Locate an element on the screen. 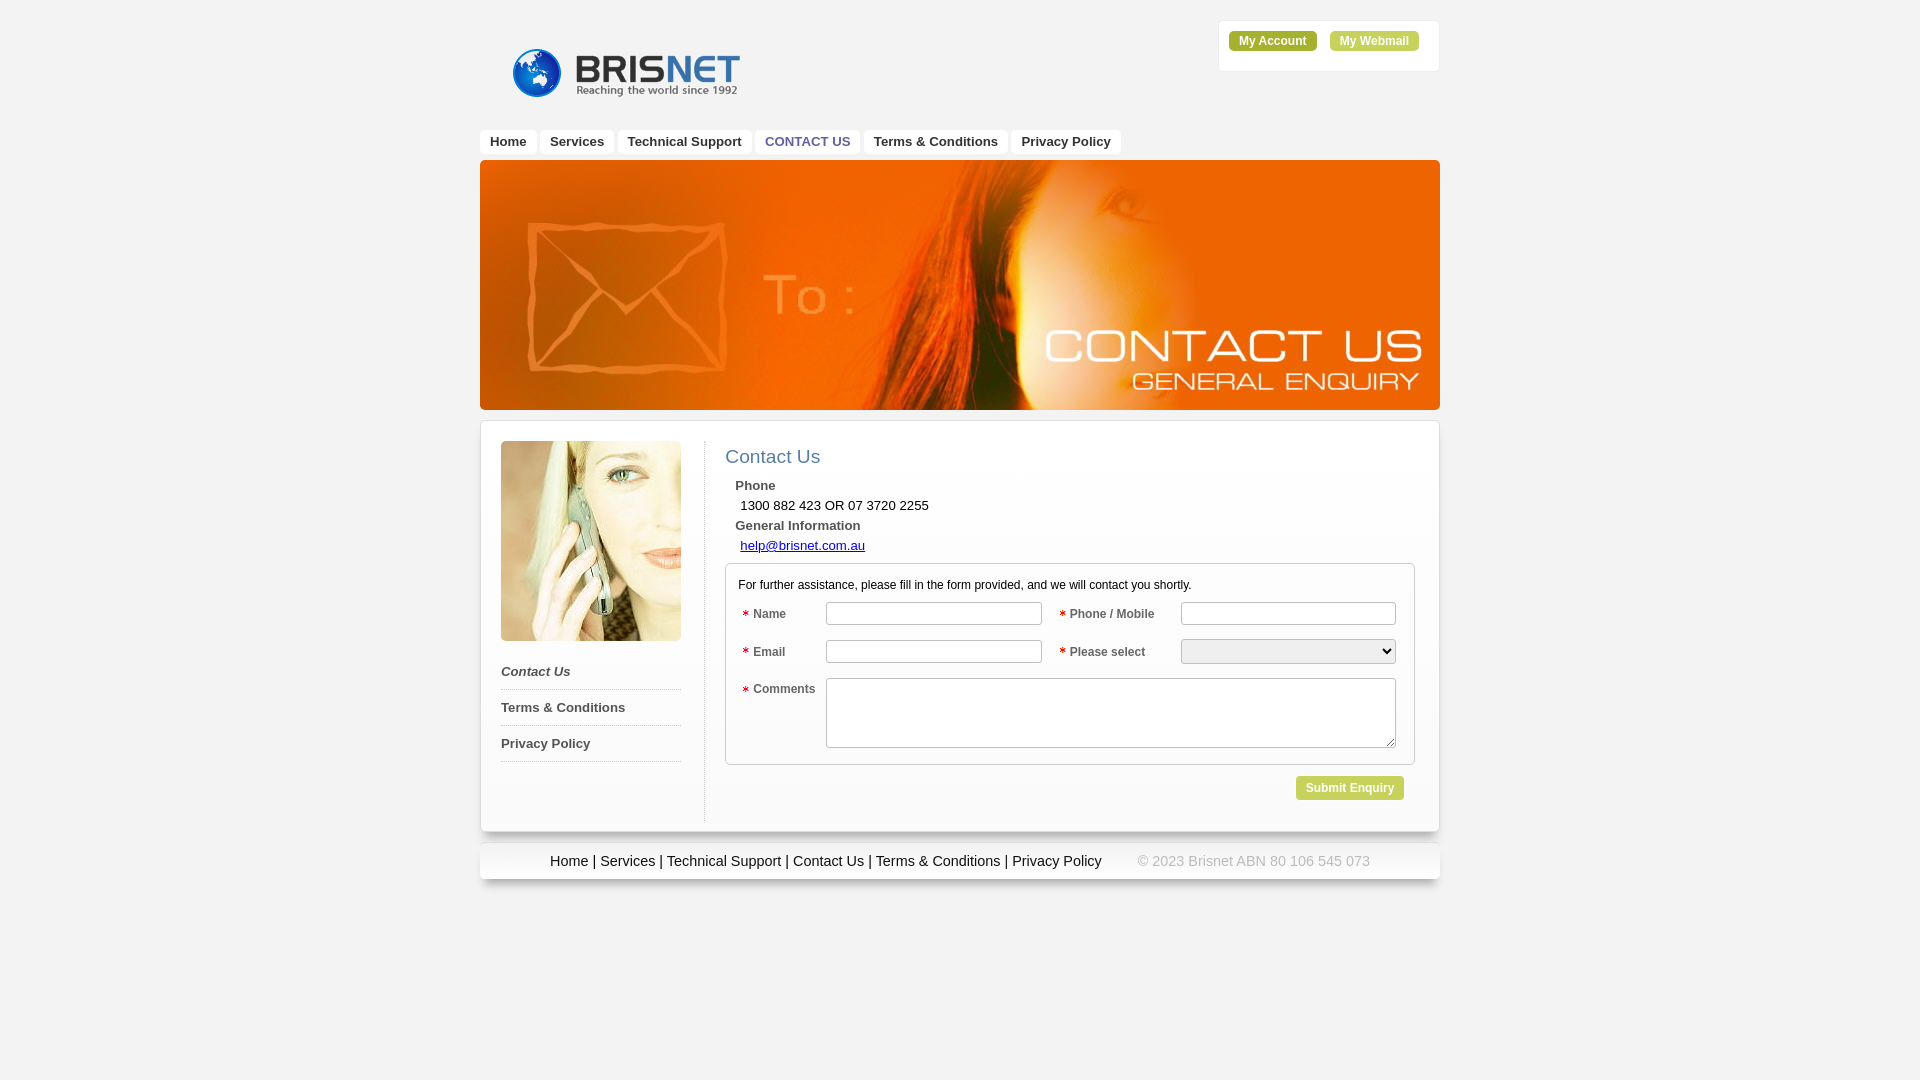 Image resolution: width=1920 pixels, height=1080 pixels. Privacy Policy is located at coordinates (546, 744).